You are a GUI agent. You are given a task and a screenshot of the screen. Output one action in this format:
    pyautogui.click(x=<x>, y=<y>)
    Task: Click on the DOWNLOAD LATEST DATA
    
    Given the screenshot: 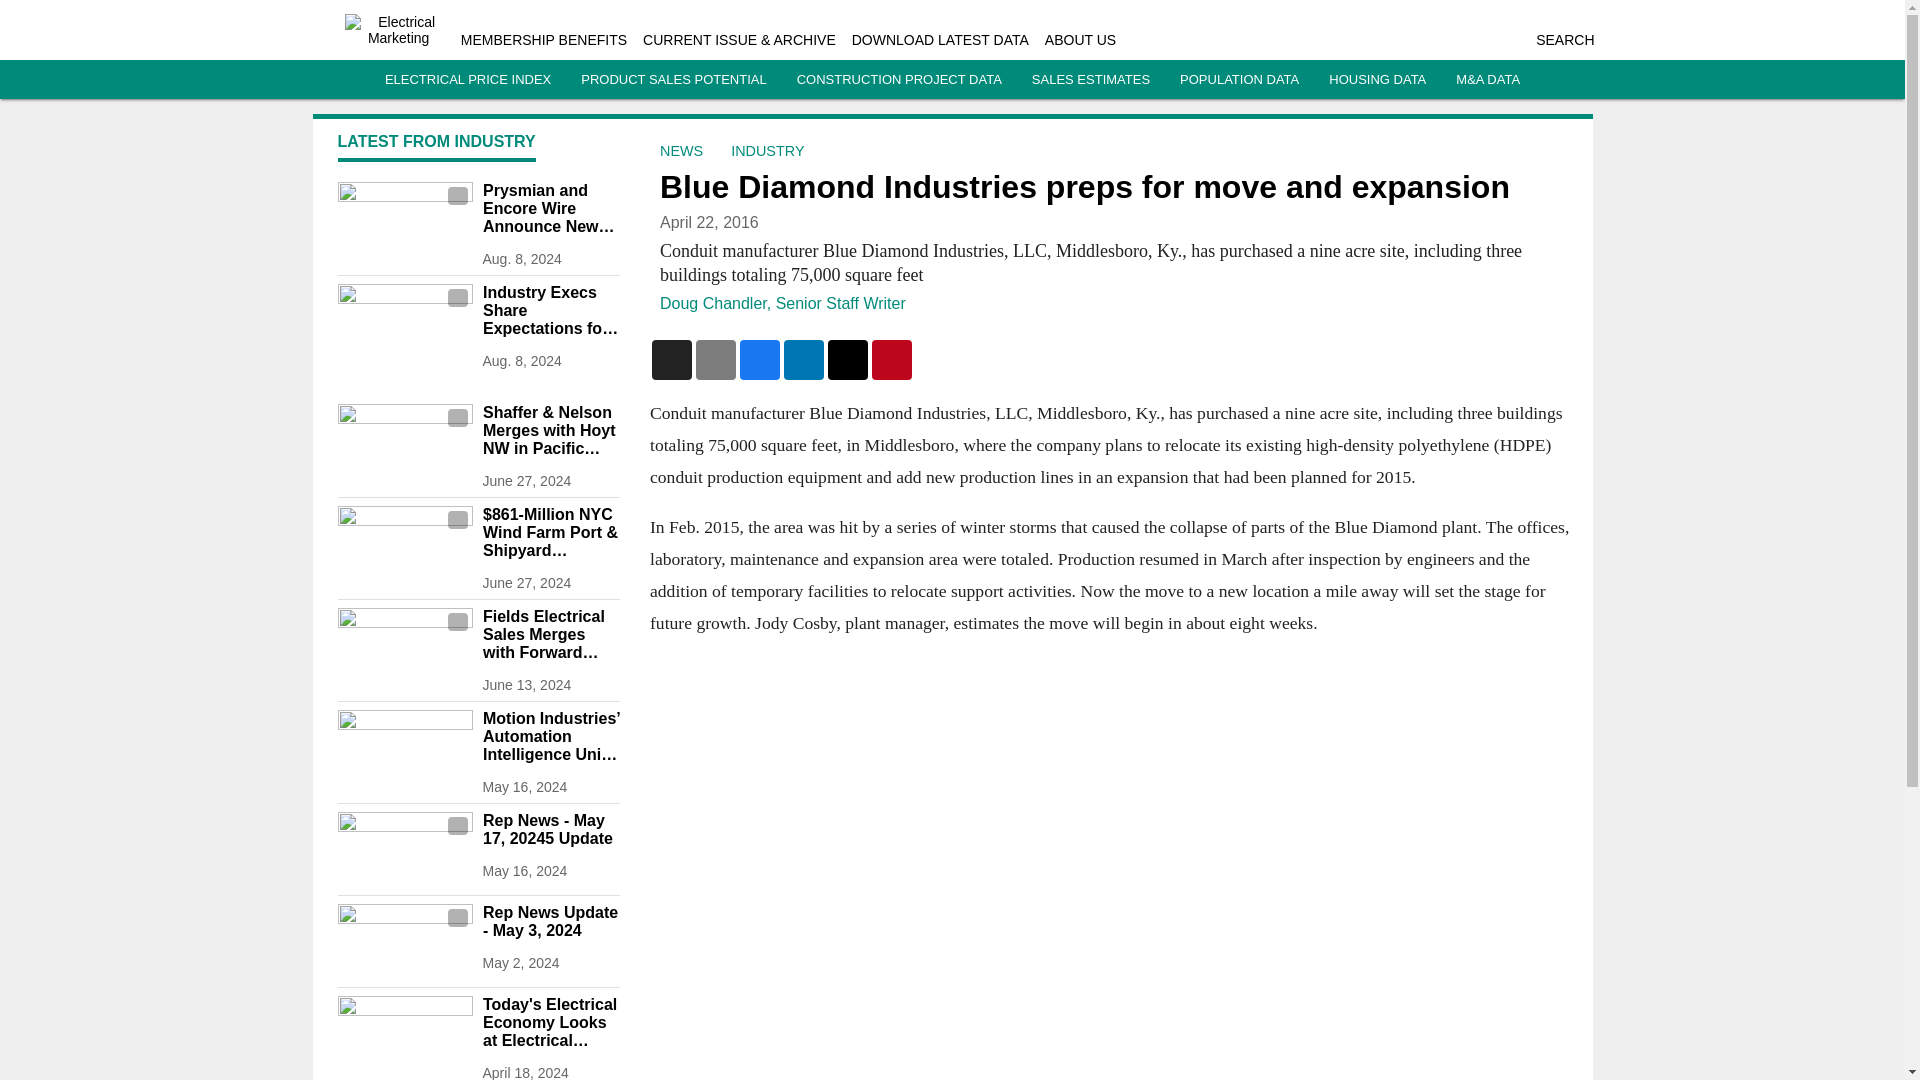 What is the action you would take?
    pyautogui.click(x=940, y=40)
    